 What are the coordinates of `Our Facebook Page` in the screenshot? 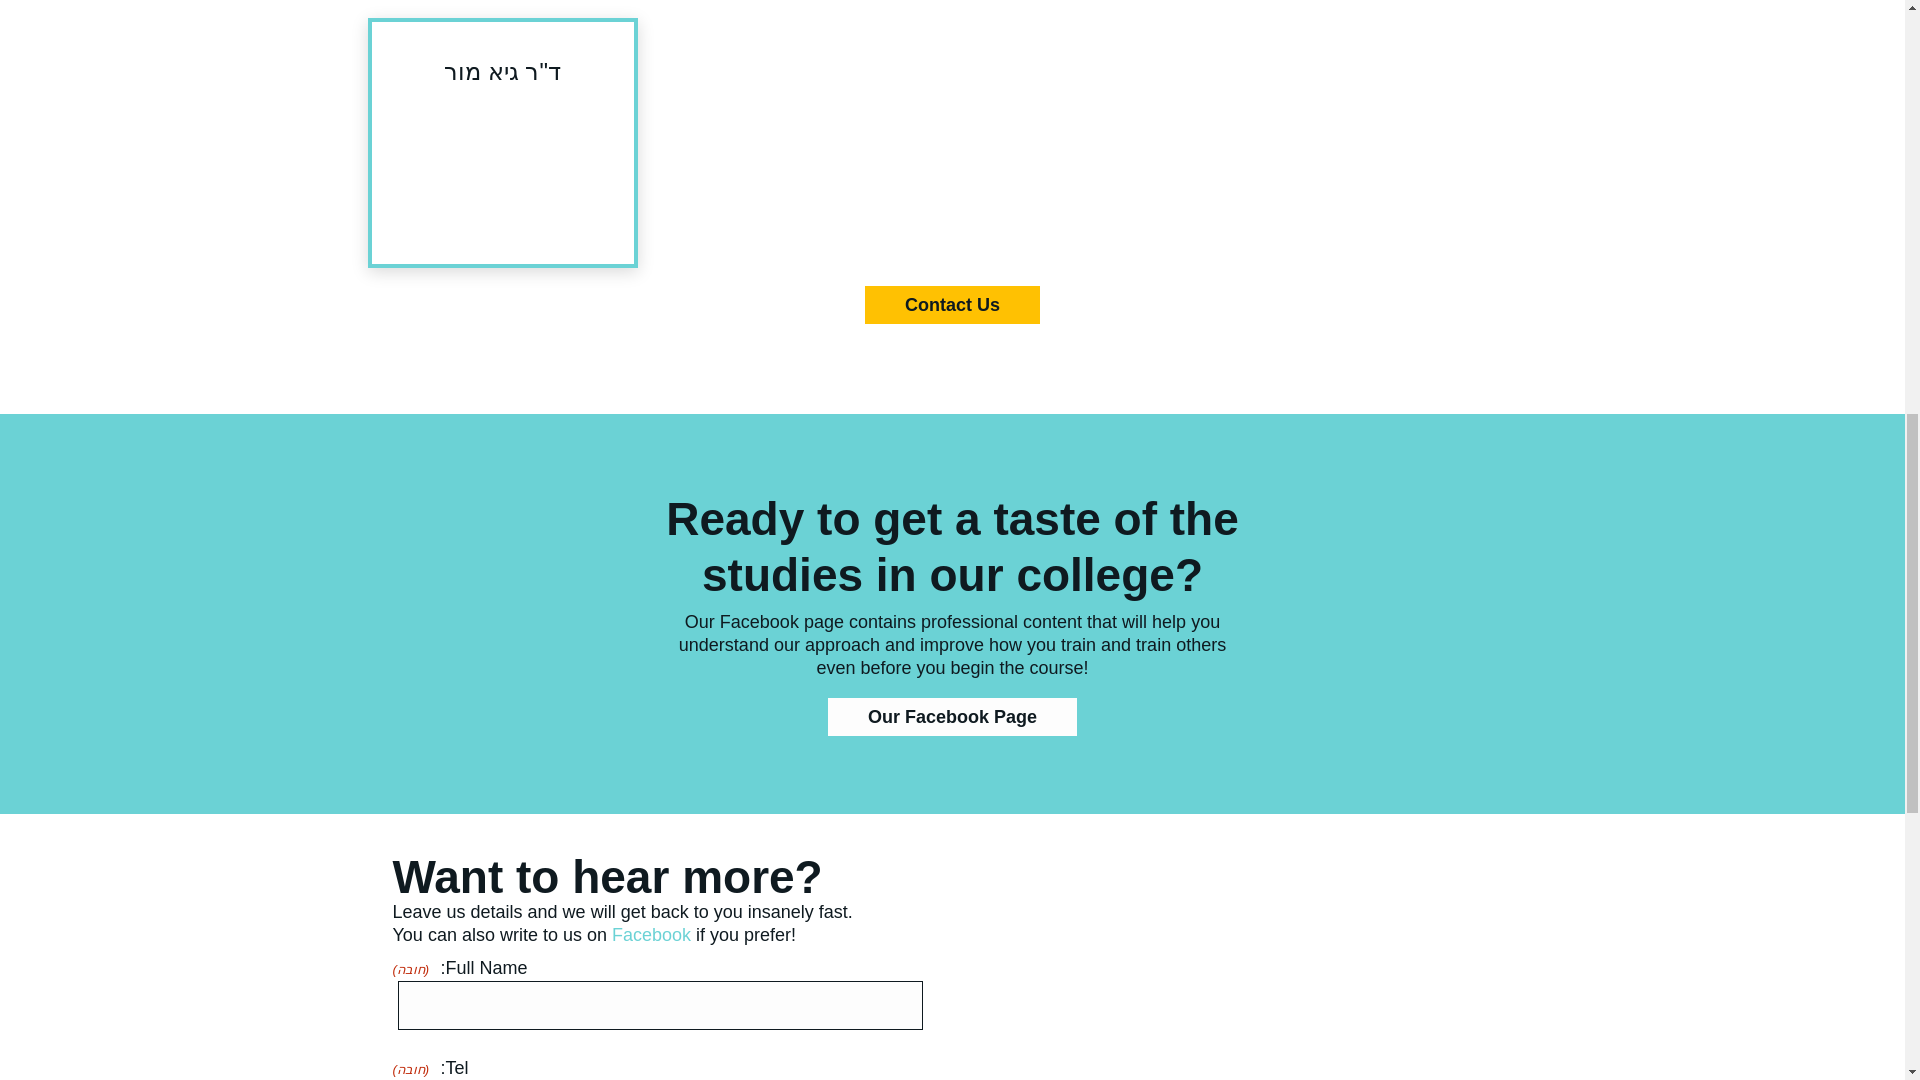 It's located at (952, 716).